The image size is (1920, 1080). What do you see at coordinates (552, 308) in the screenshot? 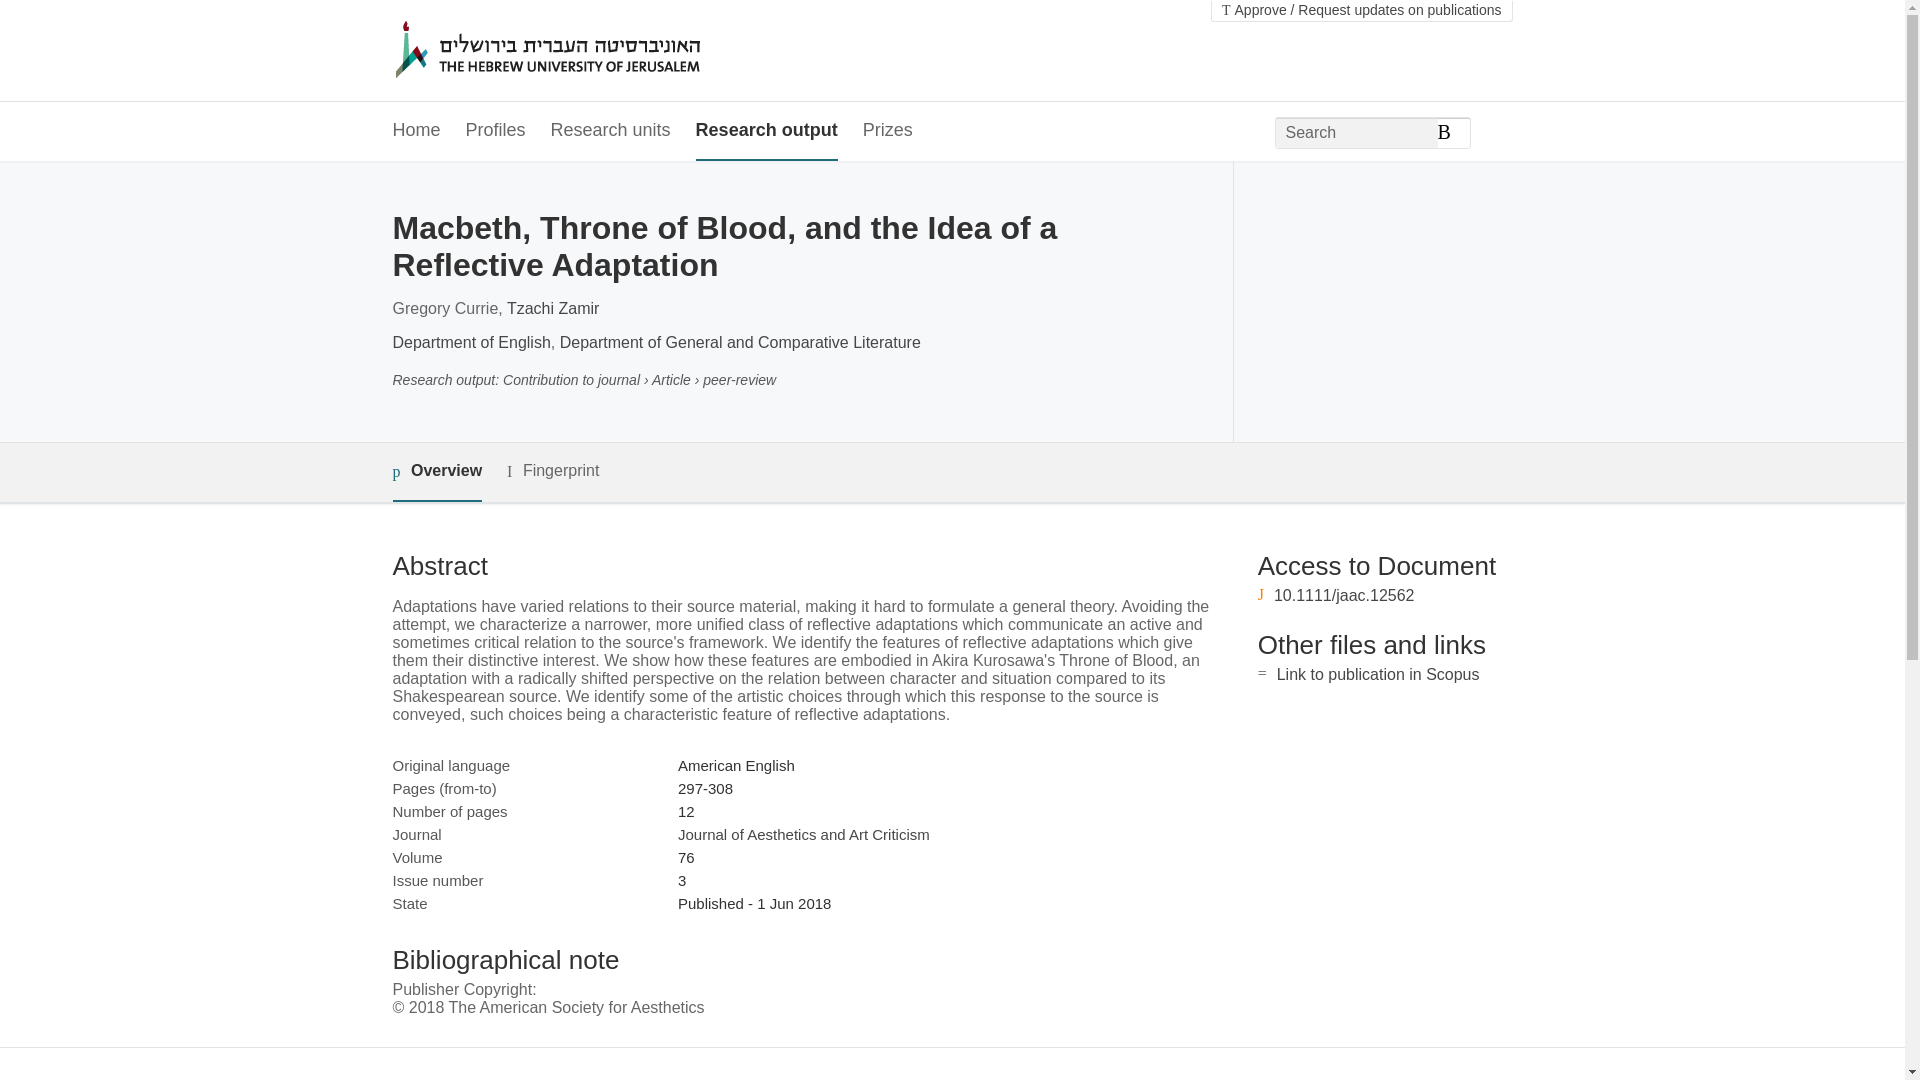
I see `Tzachi Zamir` at bounding box center [552, 308].